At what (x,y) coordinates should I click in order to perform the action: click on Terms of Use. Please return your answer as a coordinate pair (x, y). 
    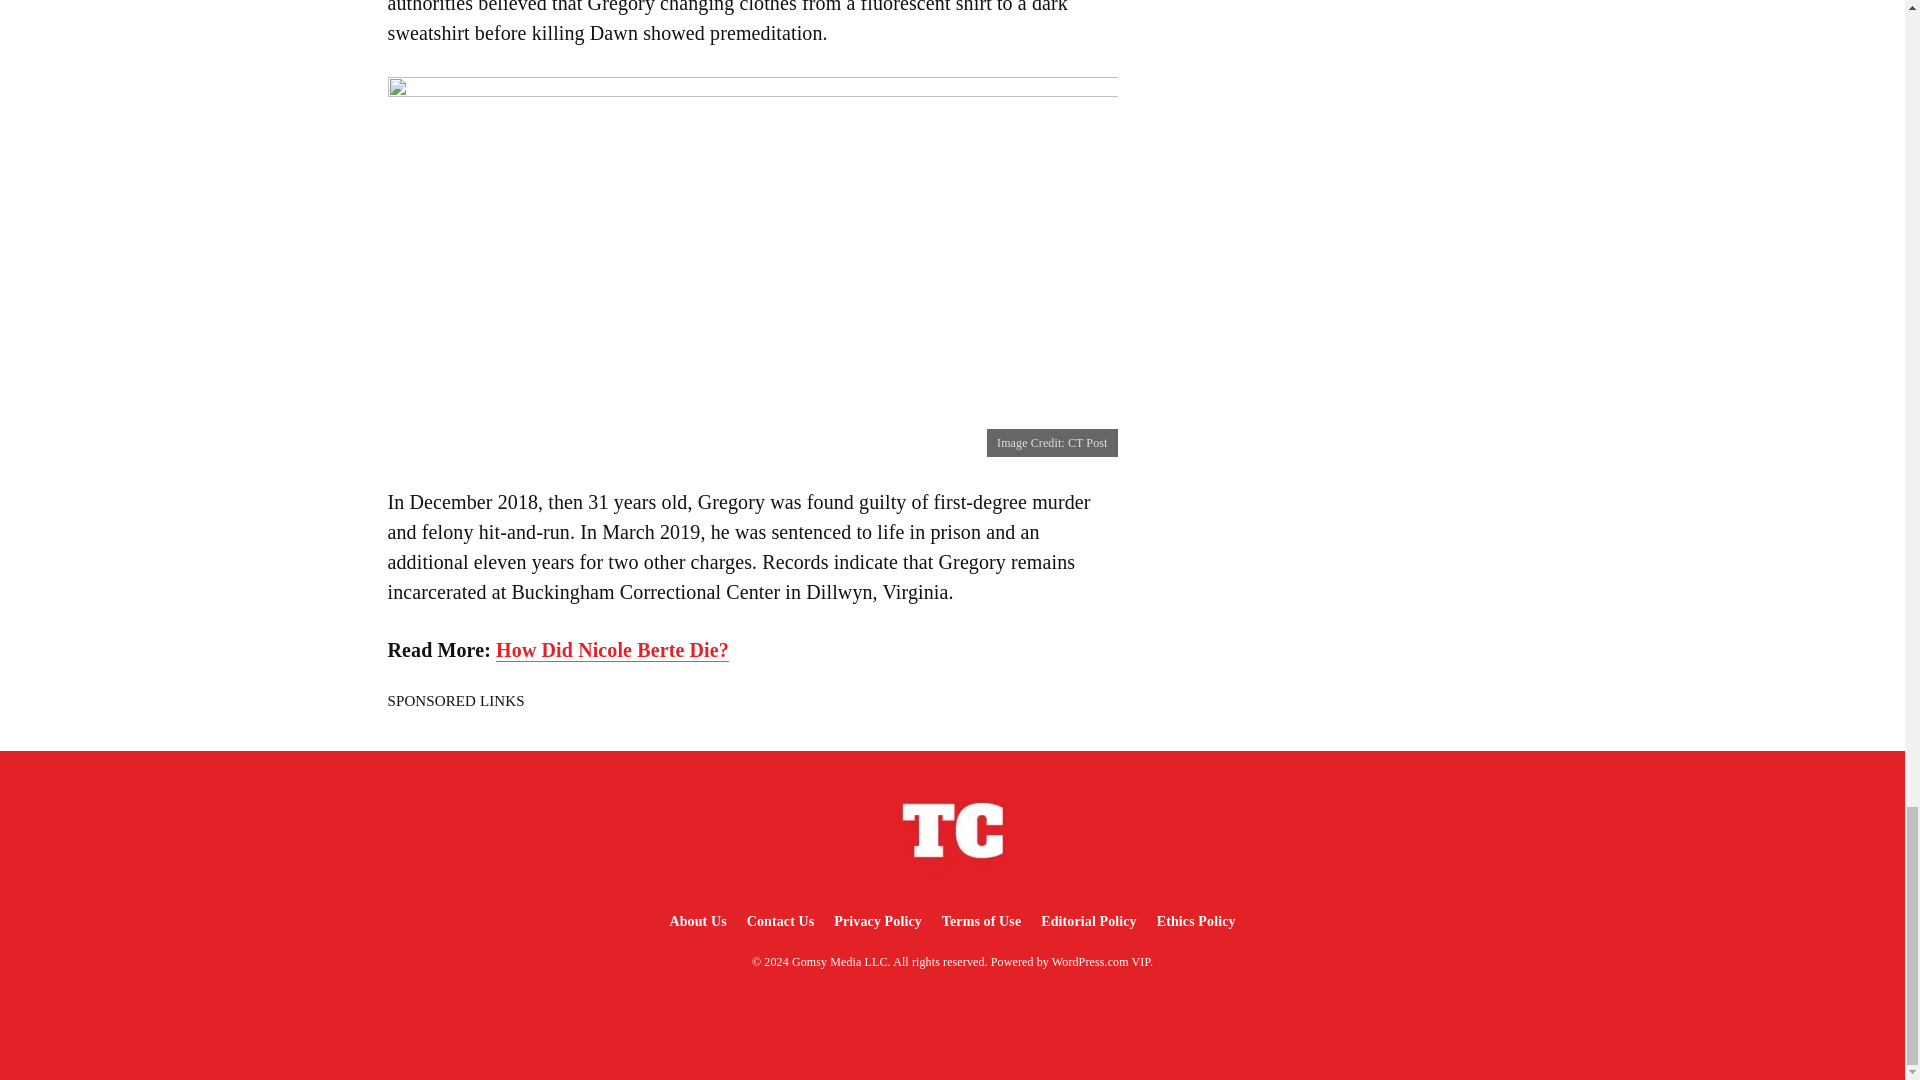
    Looking at the image, I should click on (981, 920).